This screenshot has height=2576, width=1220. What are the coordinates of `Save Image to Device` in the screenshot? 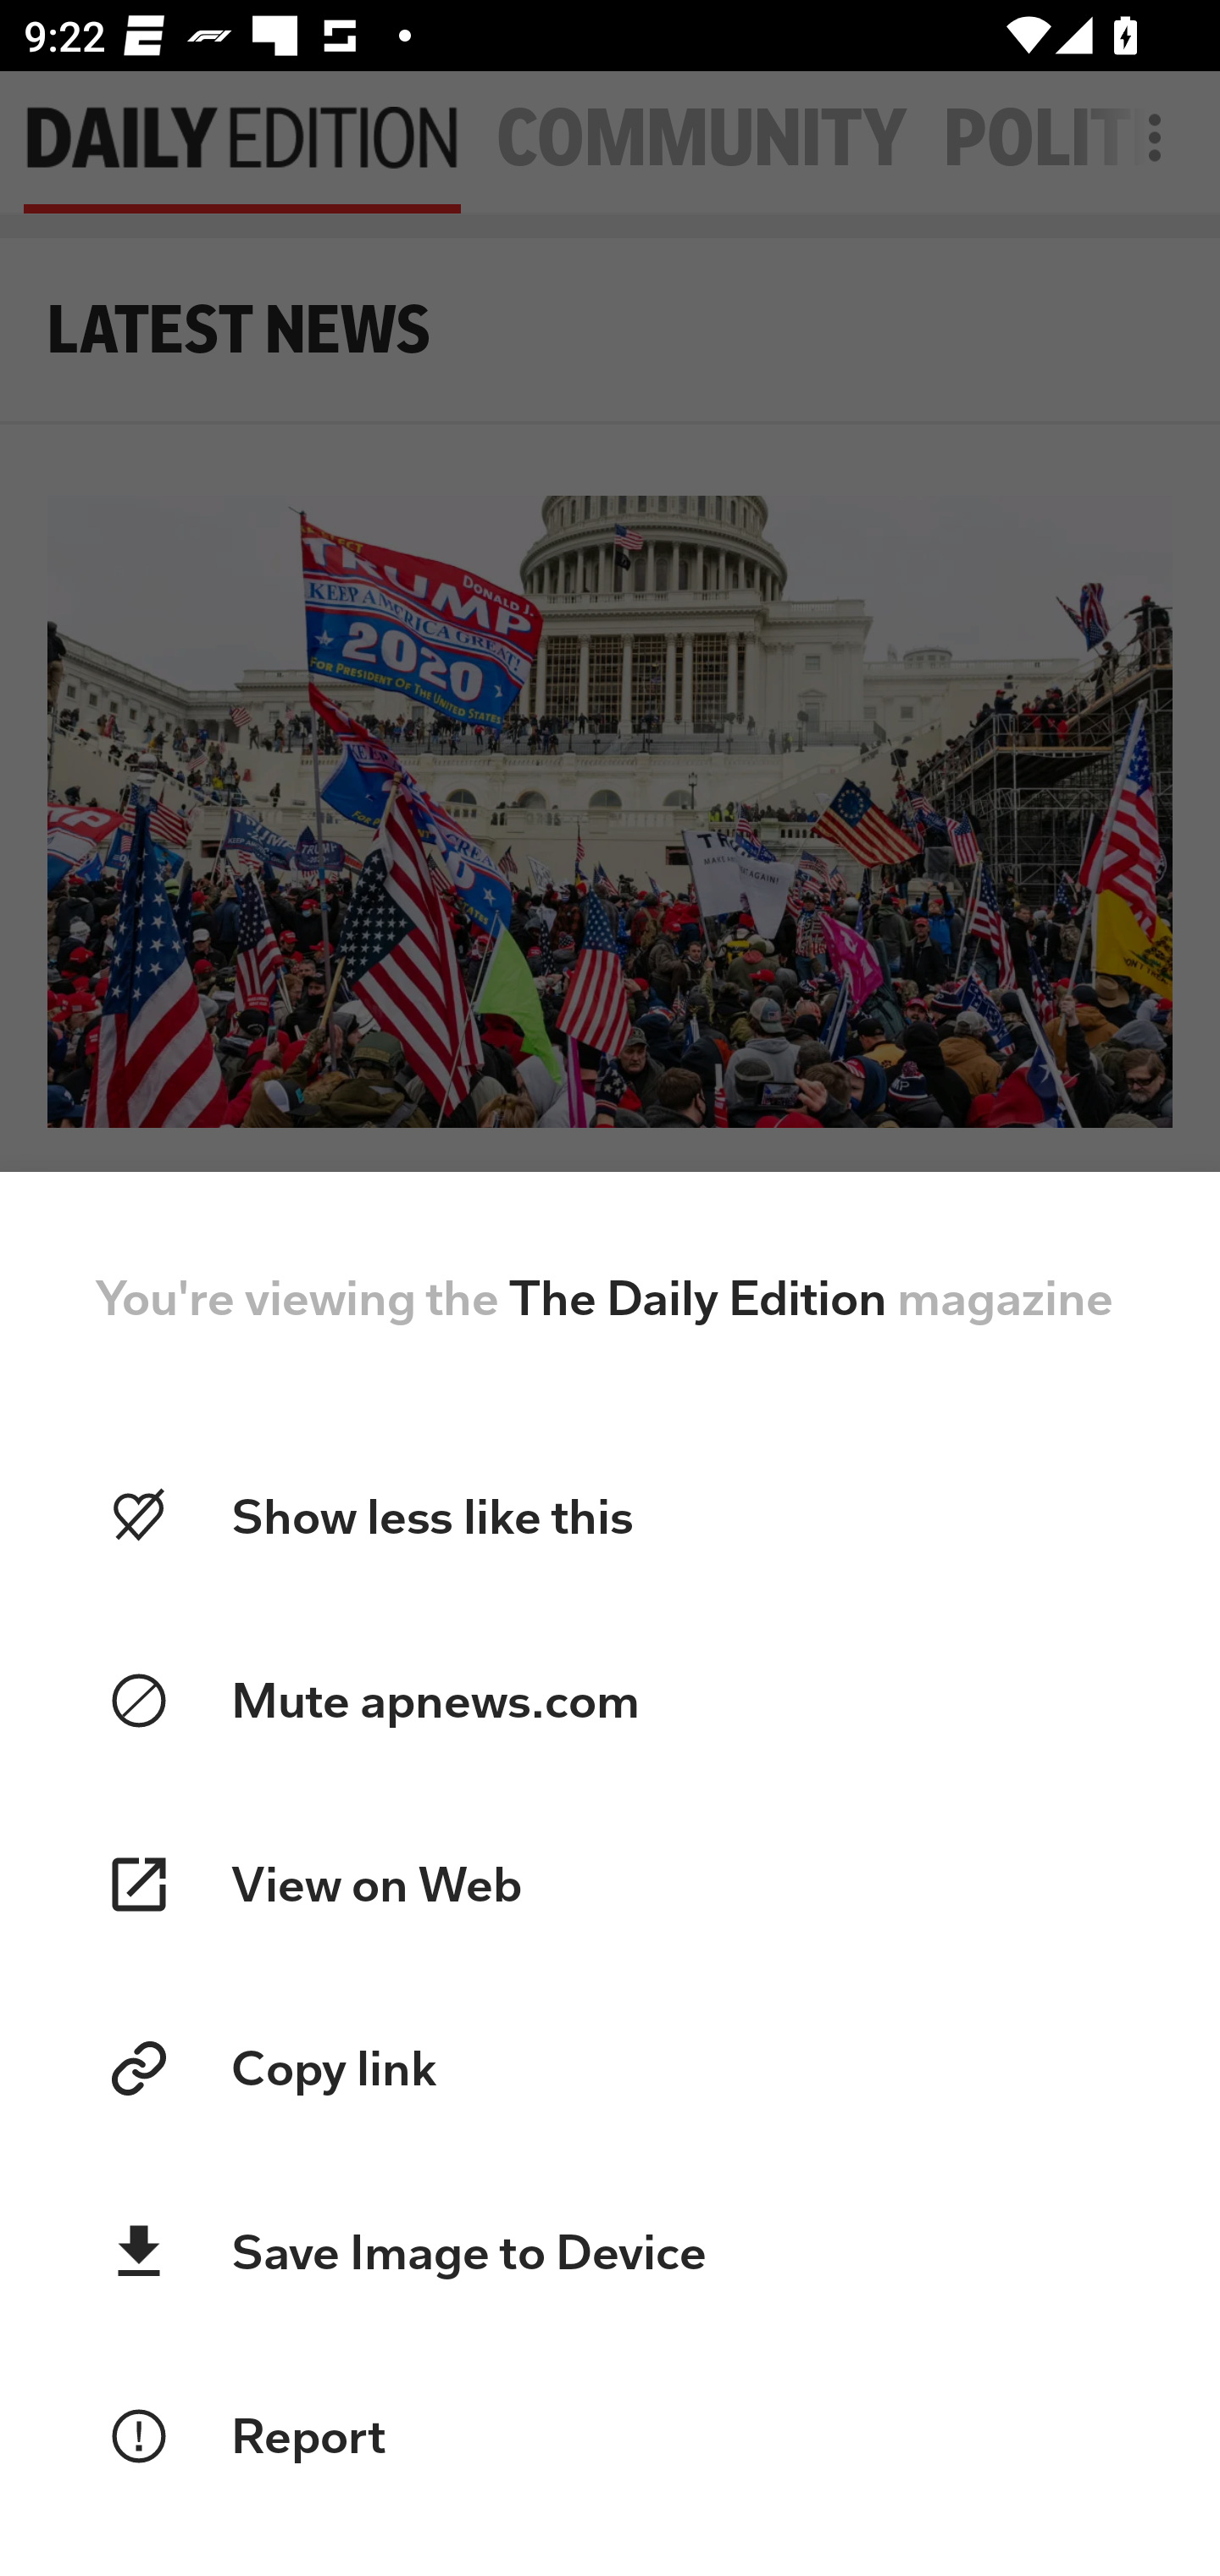 It's located at (610, 2252).